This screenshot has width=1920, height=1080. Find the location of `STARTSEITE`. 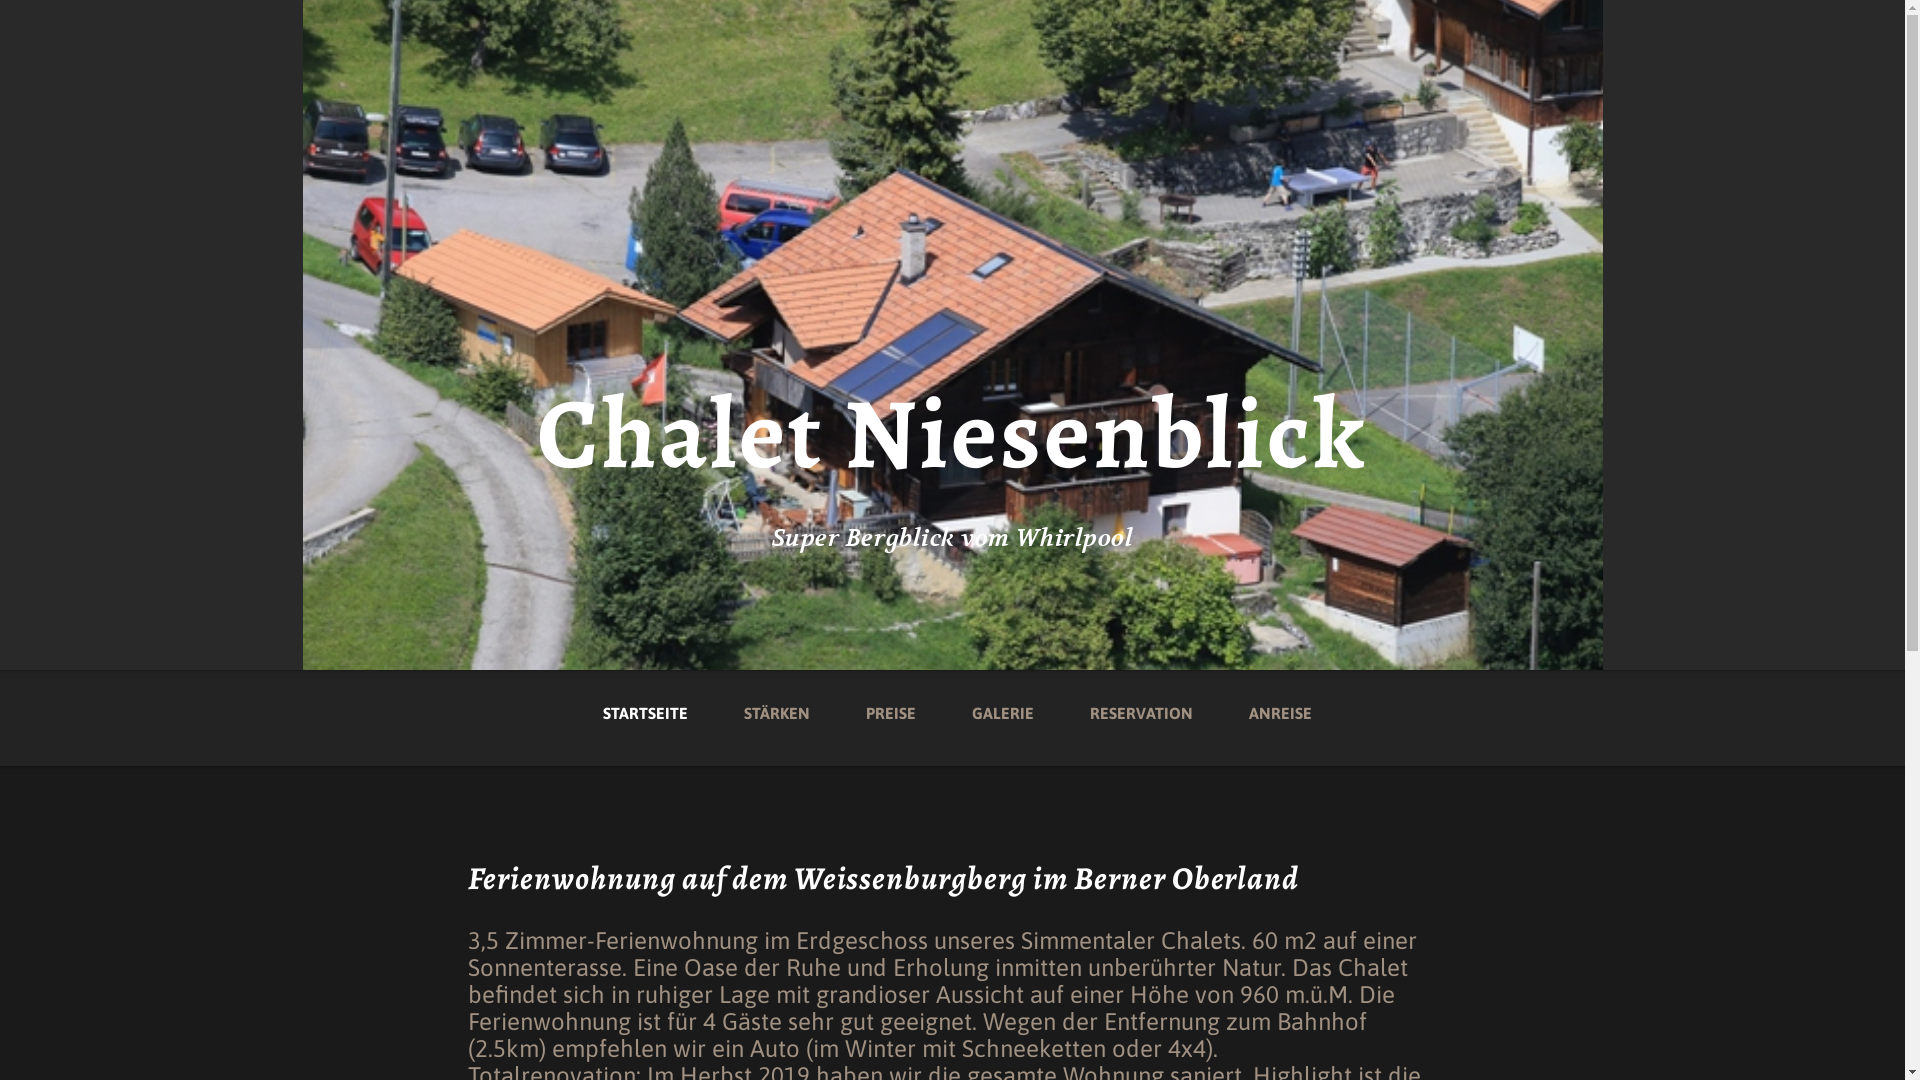

STARTSEITE is located at coordinates (646, 700).